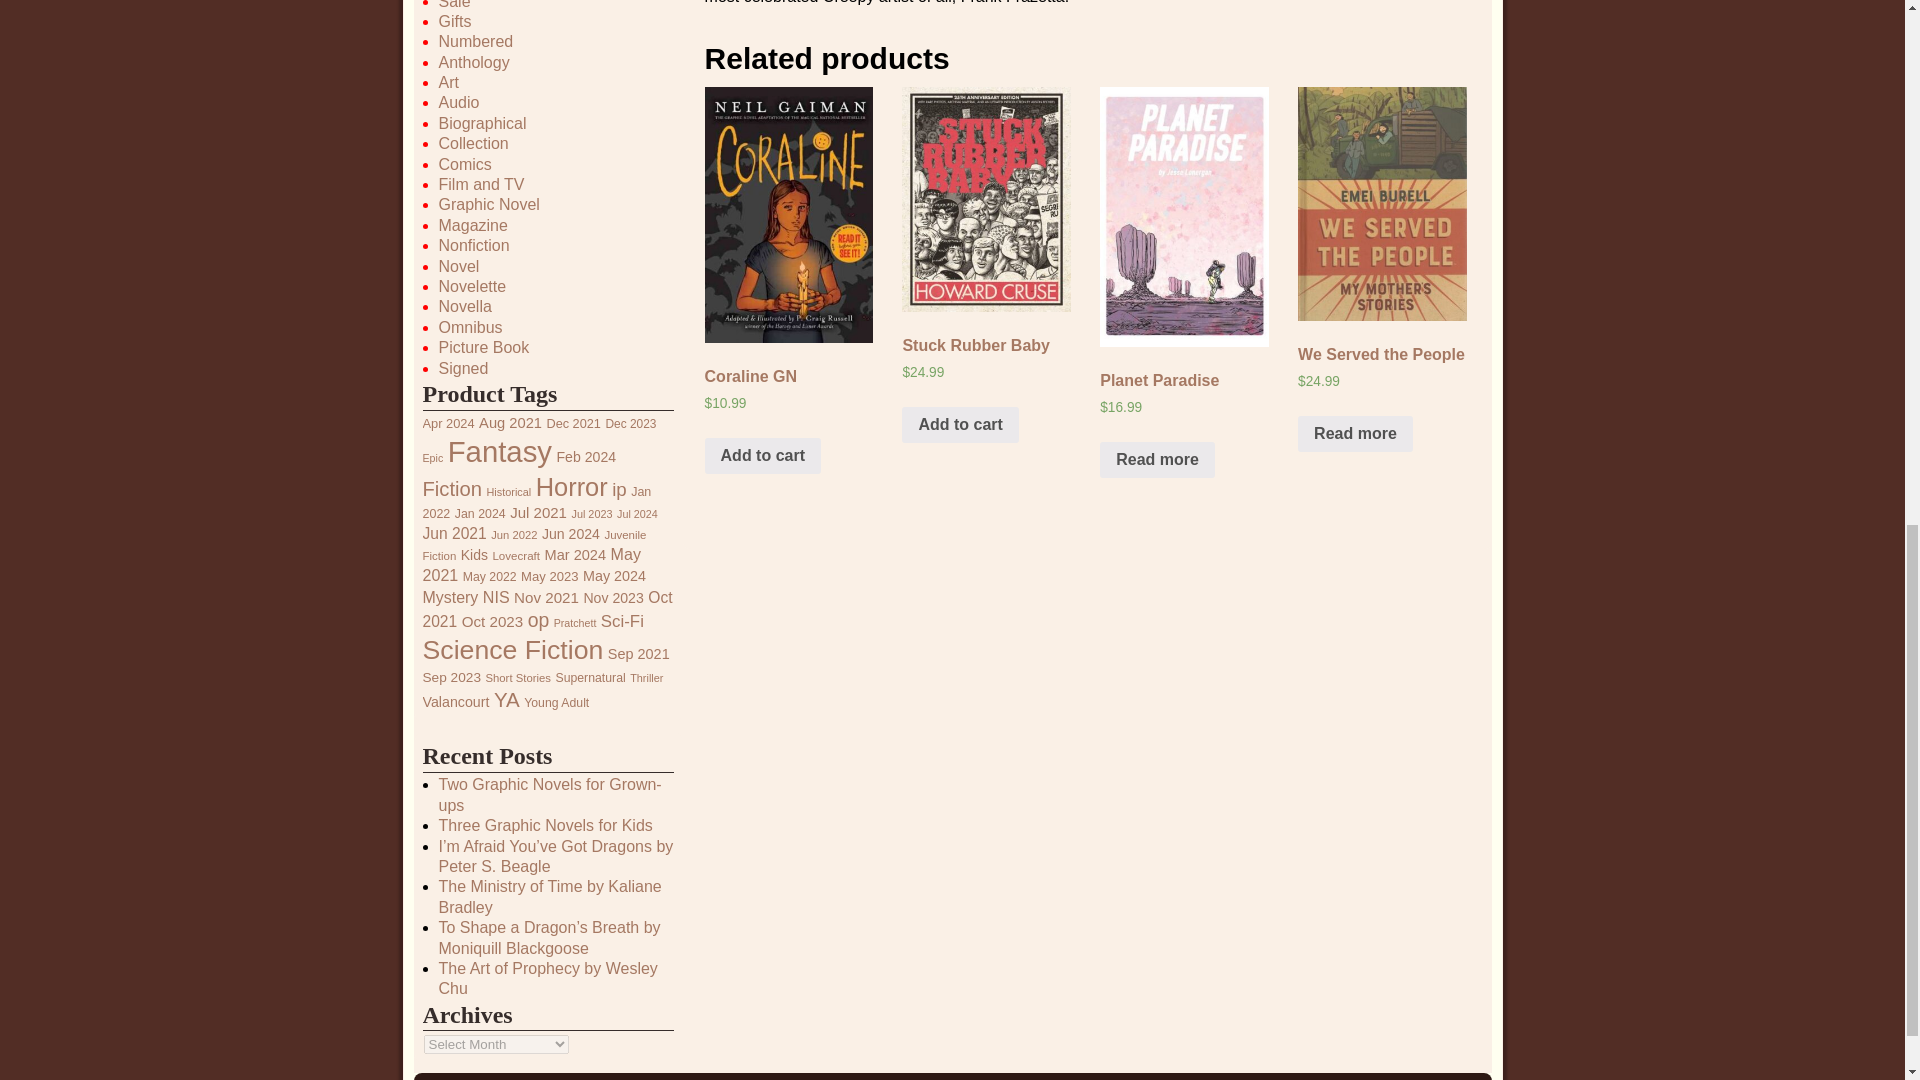 Image resolution: width=1920 pixels, height=1080 pixels. I want to click on Add to cart, so click(960, 424).